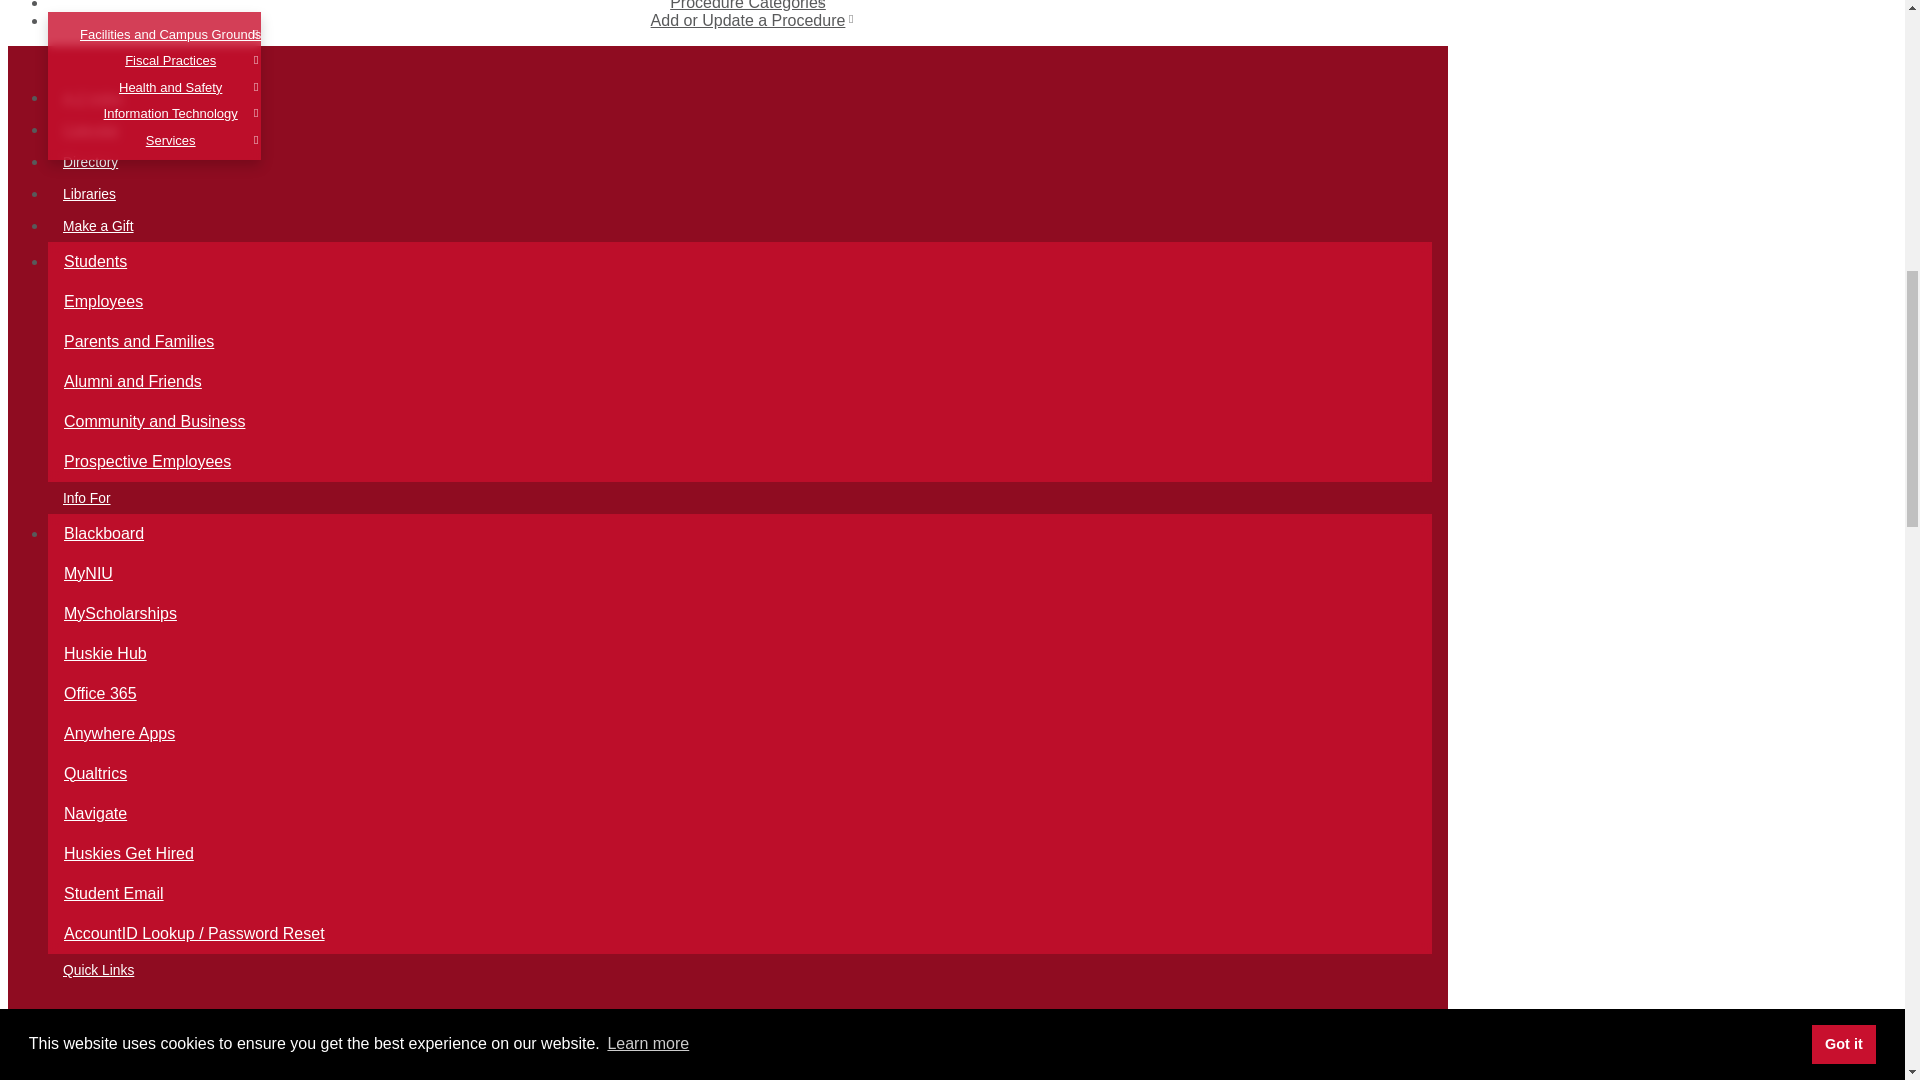 The width and height of the screenshot is (1920, 1080). What do you see at coordinates (170, 34) in the screenshot?
I see `Facilities and Campus Grounds` at bounding box center [170, 34].